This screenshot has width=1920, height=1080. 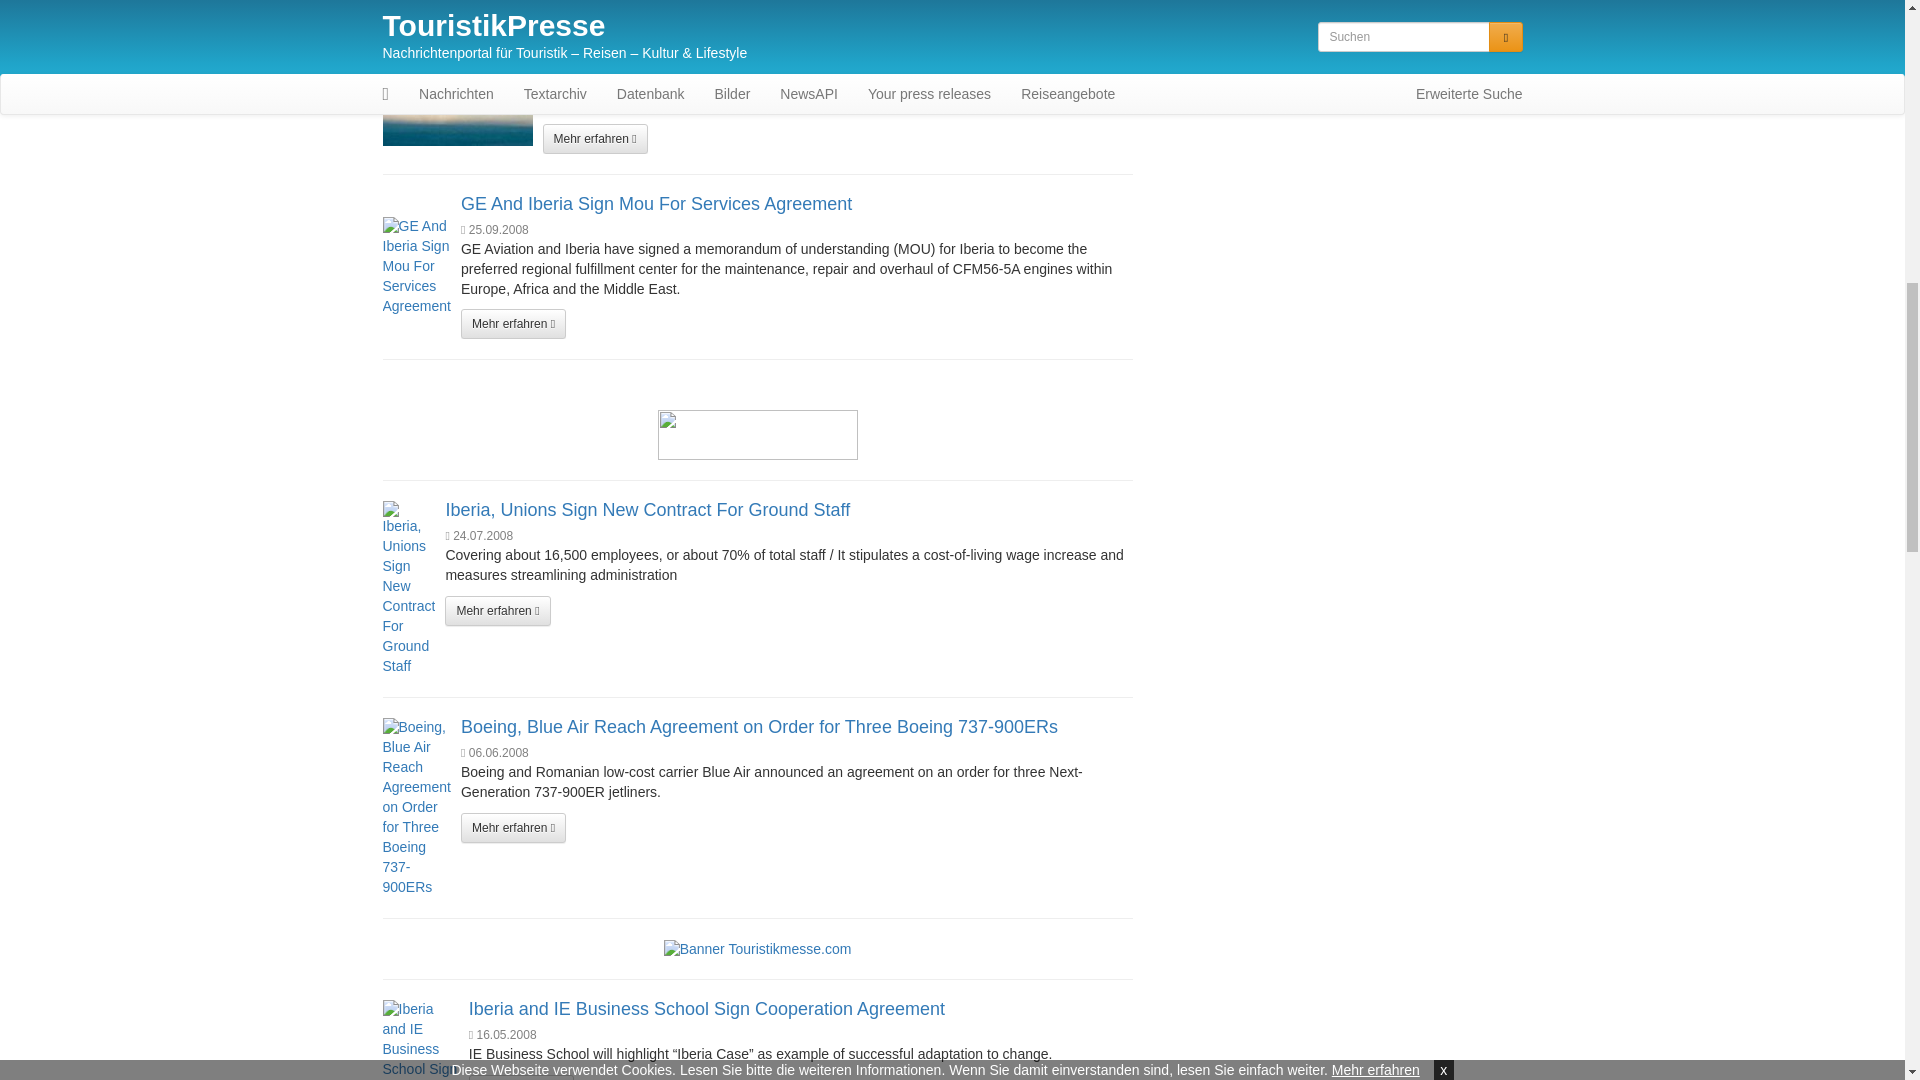 What do you see at coordinates (594, 139) in the screenshot?
I see `Mehr erfahren` at bounding box center [594, 139].